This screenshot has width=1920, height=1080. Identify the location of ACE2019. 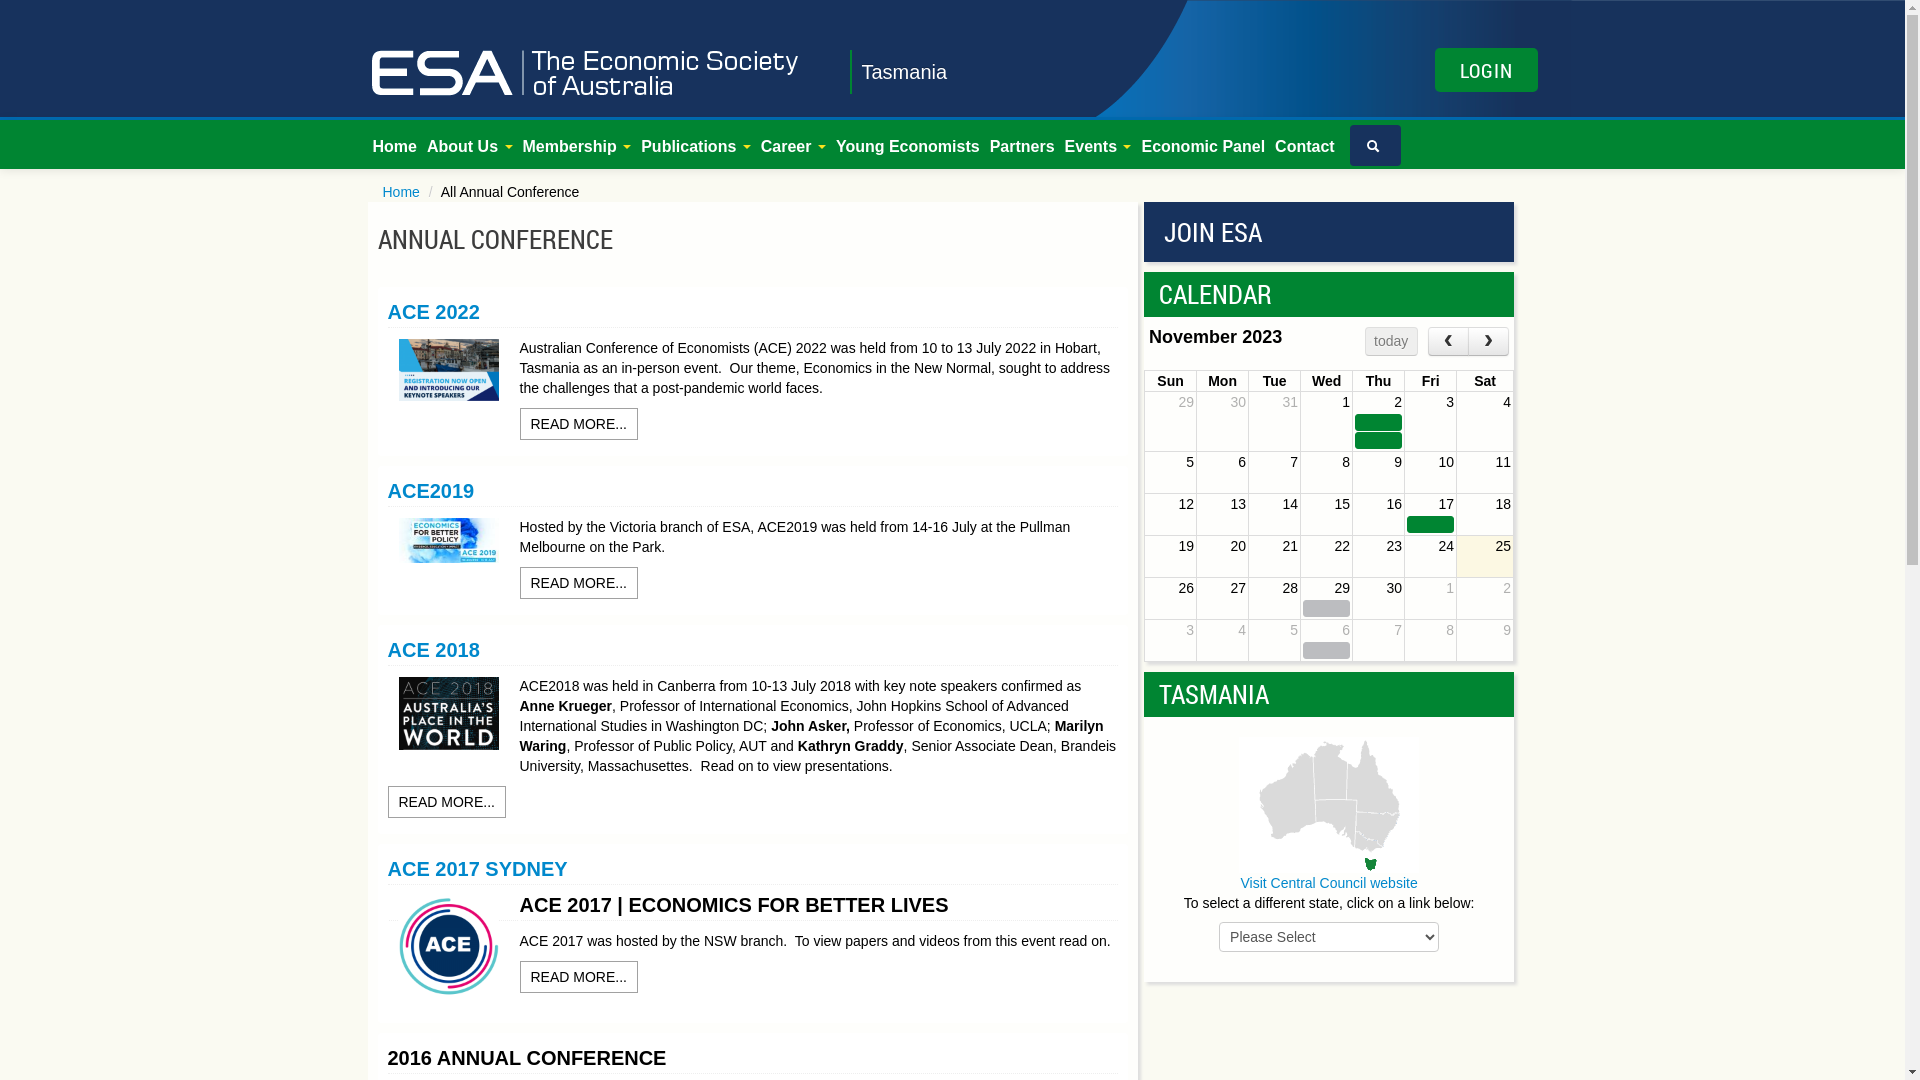
(432, 491).